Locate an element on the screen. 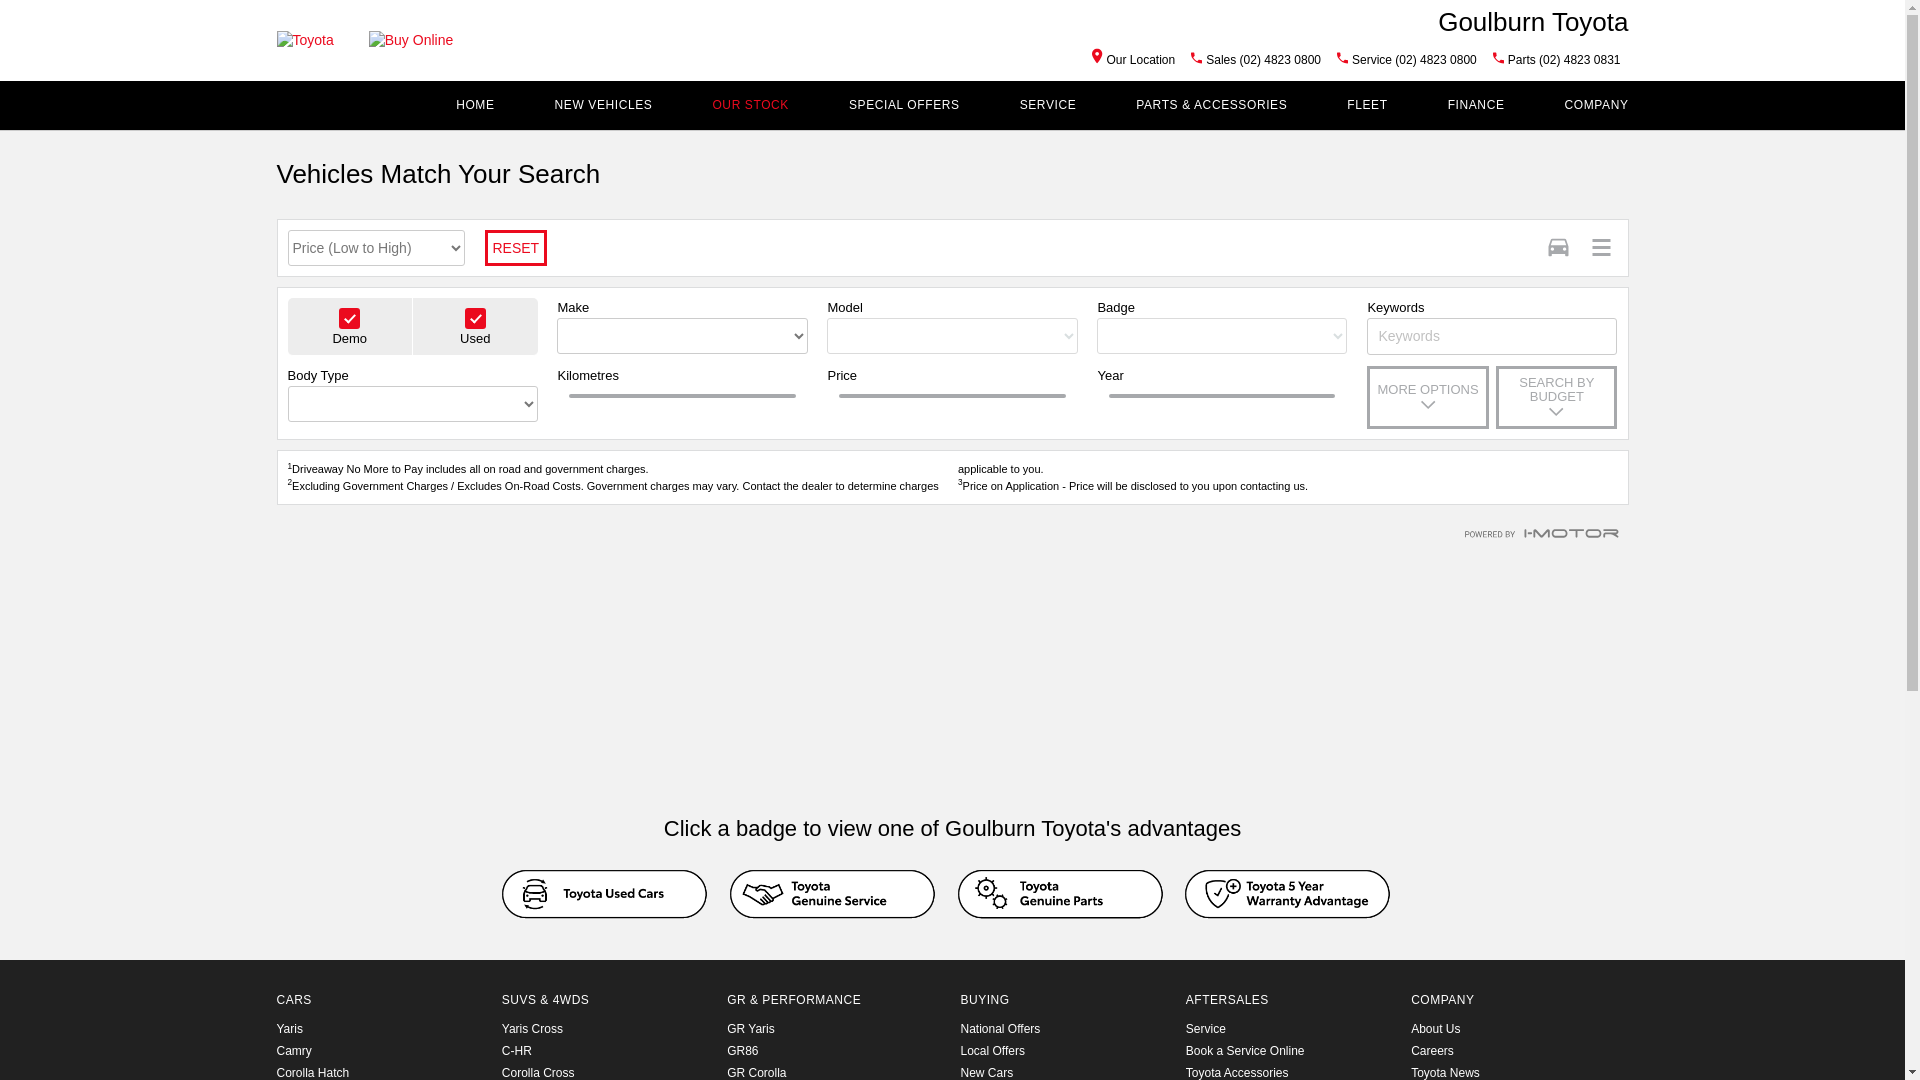 The height and width of the screenshot is (1080, 1920). FINANCE is located at coordinates (1476, 106).